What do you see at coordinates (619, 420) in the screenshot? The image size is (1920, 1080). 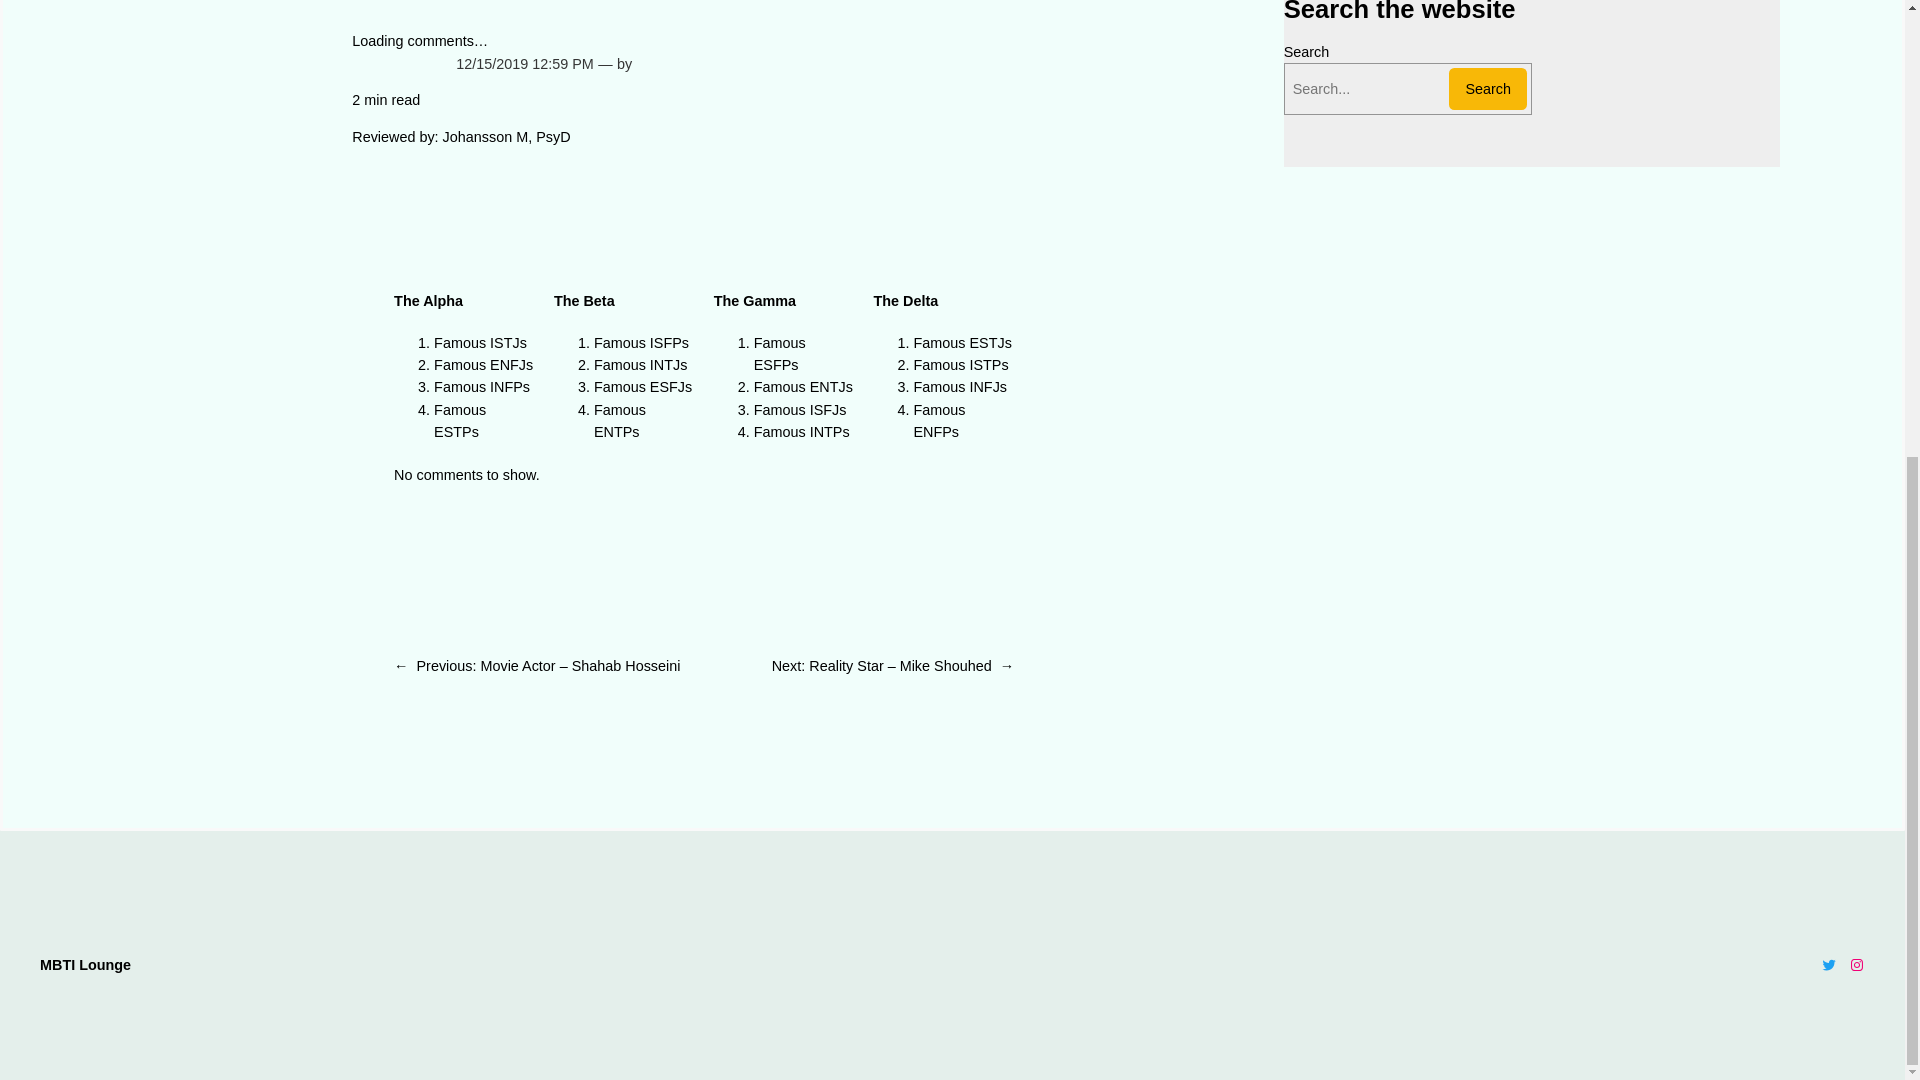 I see `Famous ENTPs` at bounding box center [619, 420].